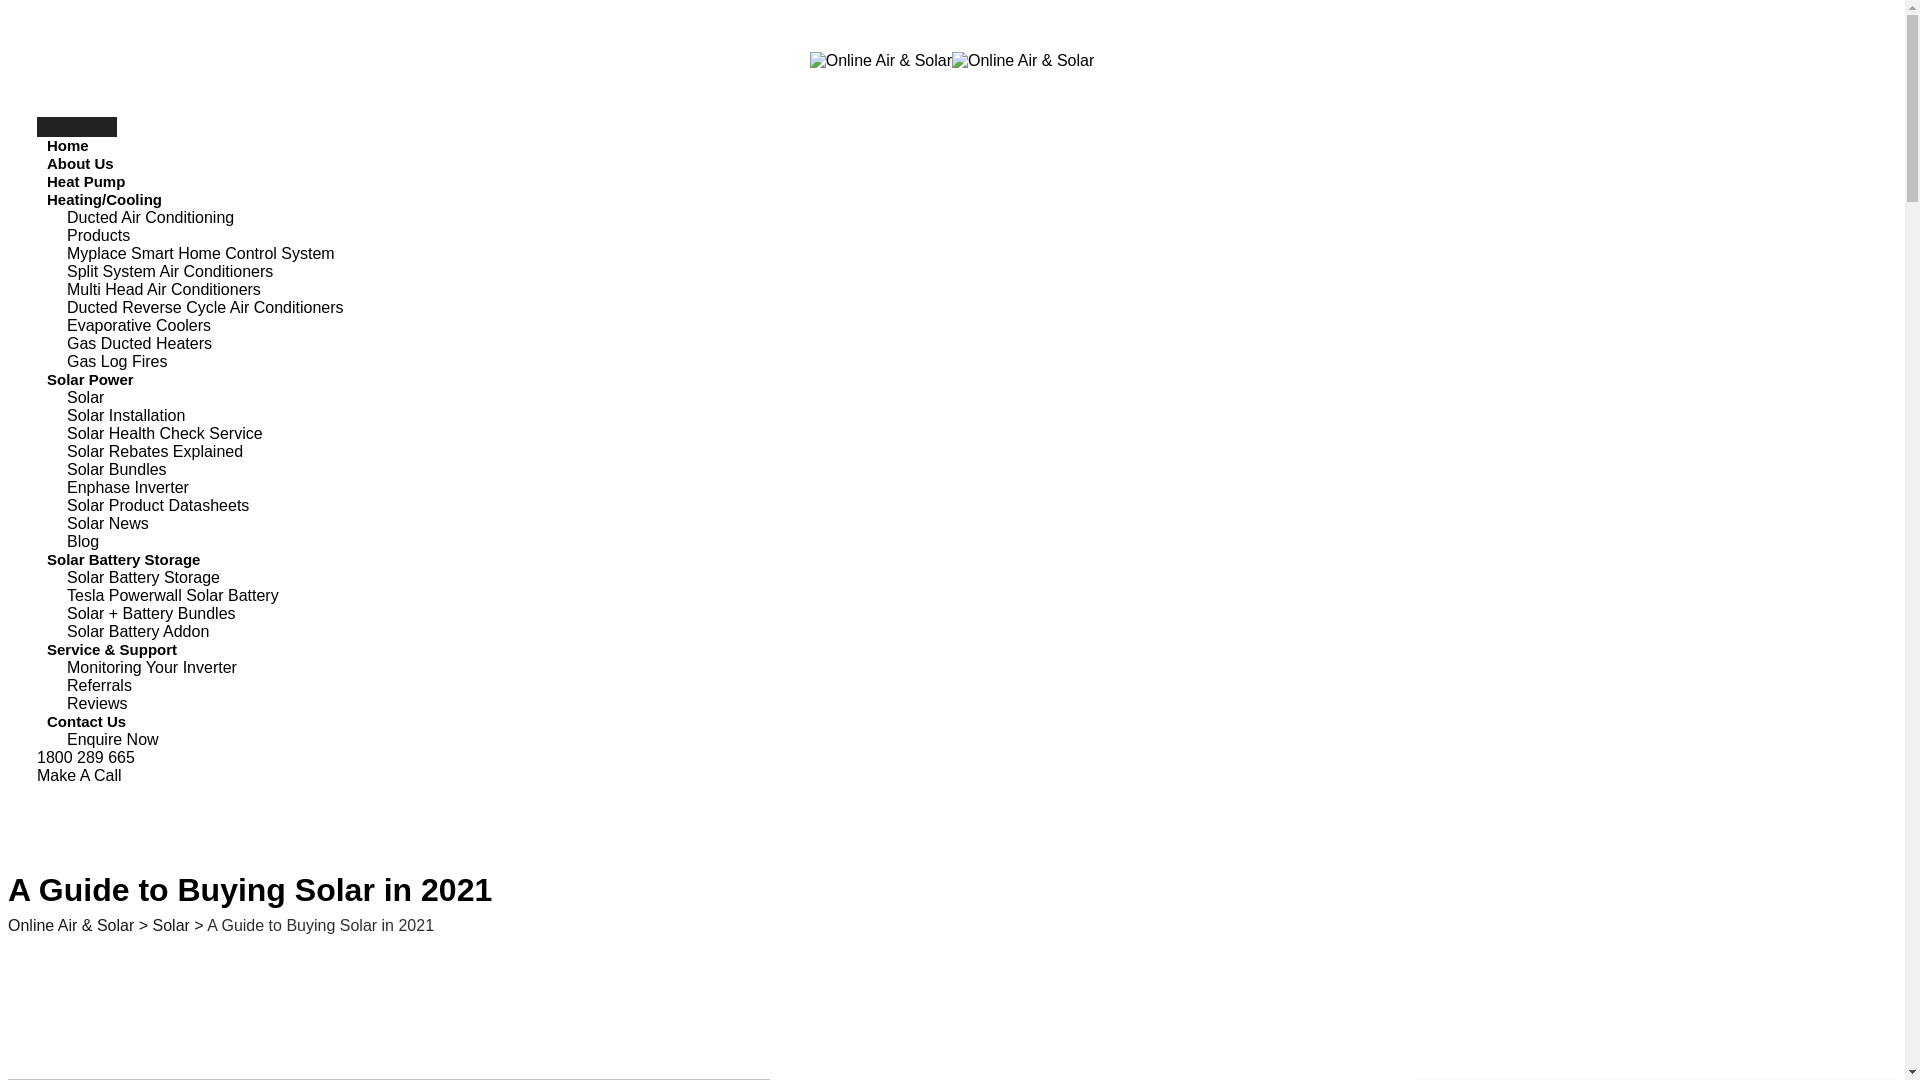 The height and width of the screenshot is (1080, 1920). Describe the element at coordinates (881, 61) in the screenshot. I see `Online Air & Solar` at that location.